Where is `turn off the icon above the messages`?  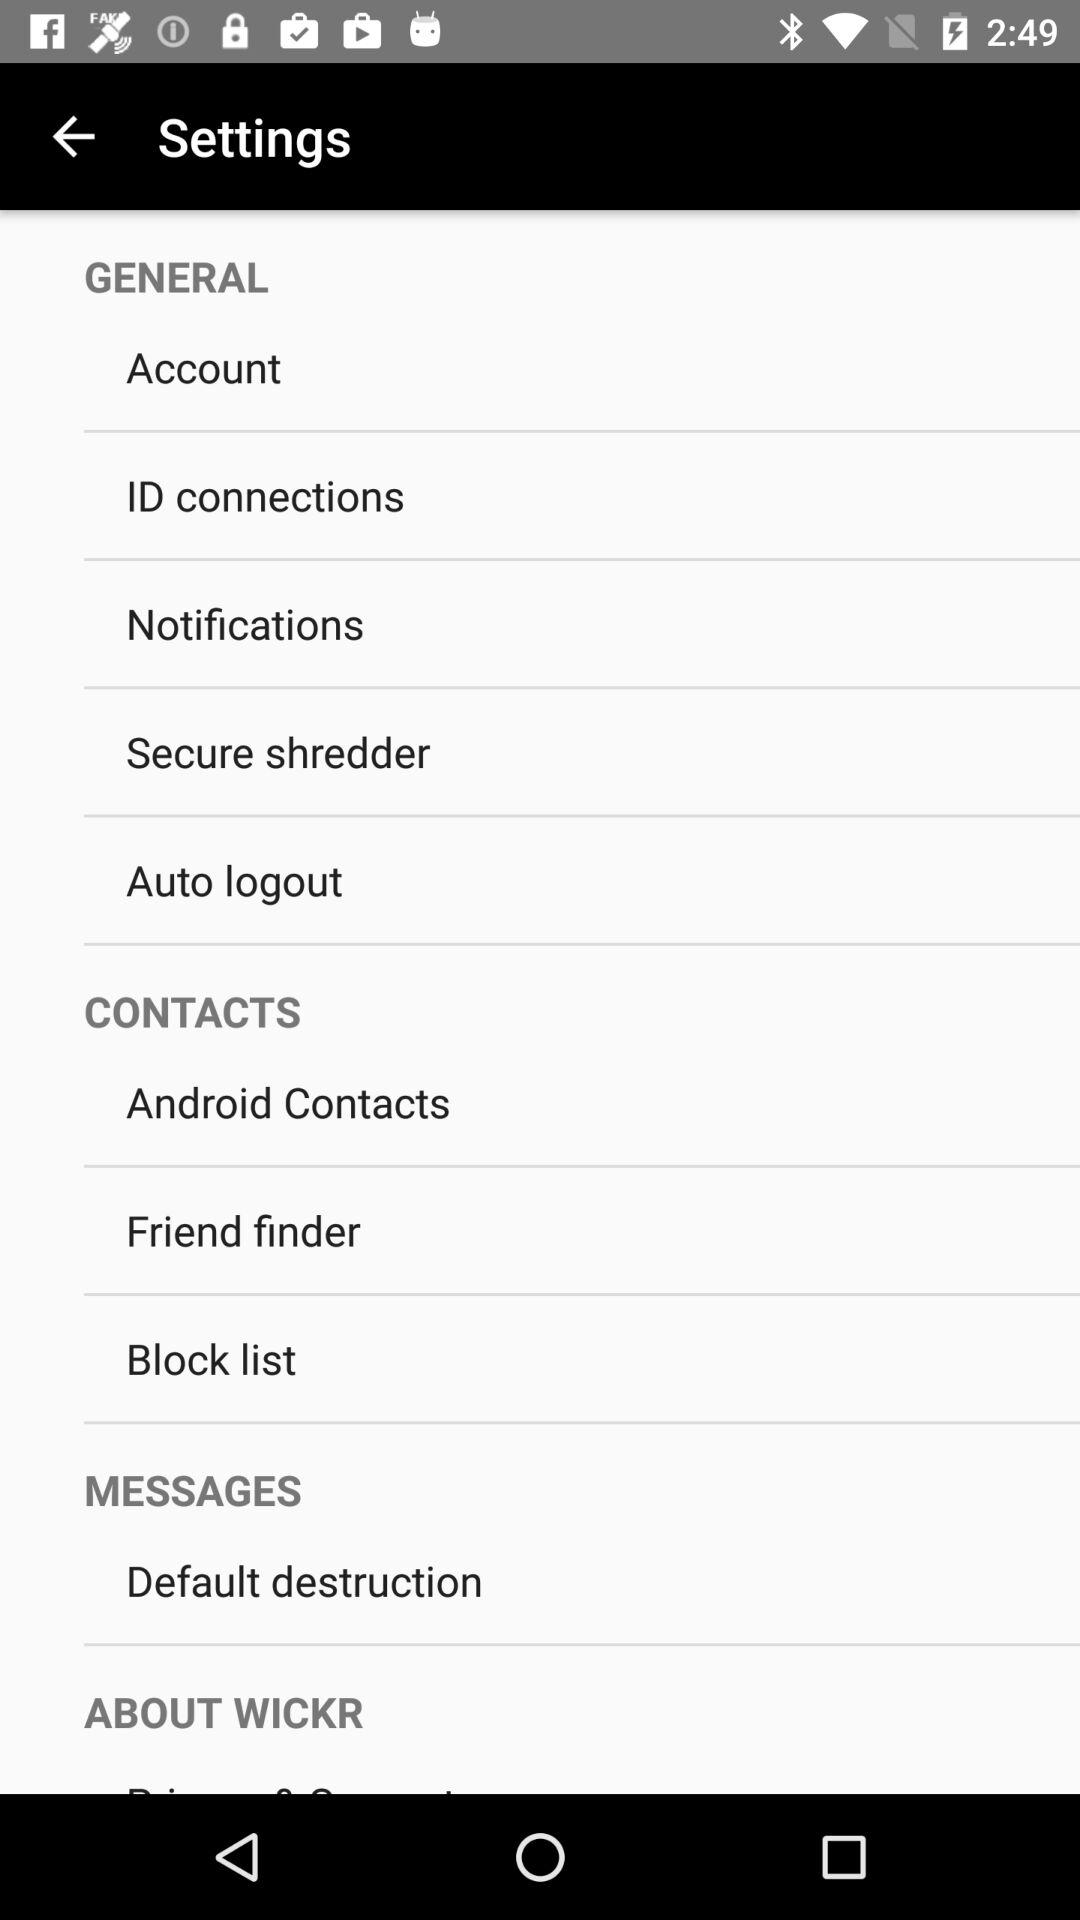
turn off the icon above the messages is located at coordinates (582, 1422).